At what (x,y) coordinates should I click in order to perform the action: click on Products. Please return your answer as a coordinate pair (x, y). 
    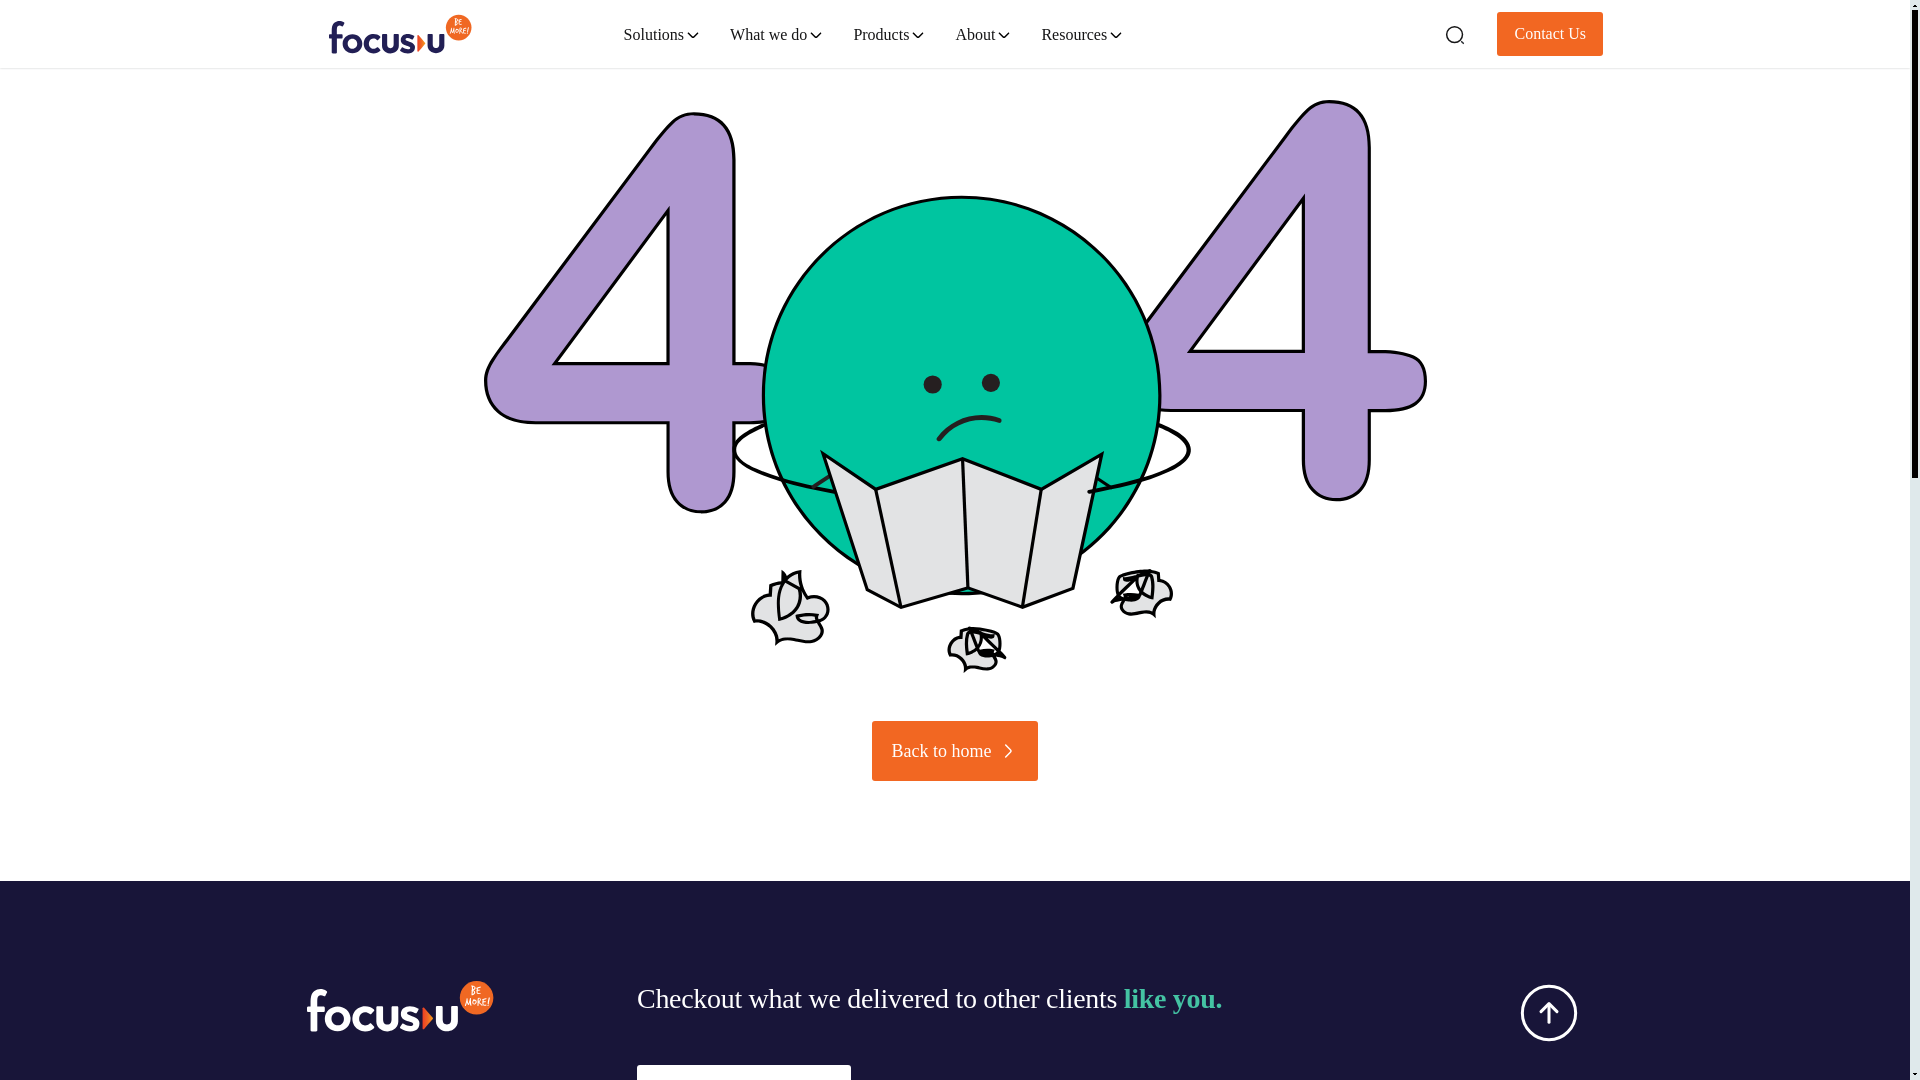
    Looking at the image, I should click on (888, 33).